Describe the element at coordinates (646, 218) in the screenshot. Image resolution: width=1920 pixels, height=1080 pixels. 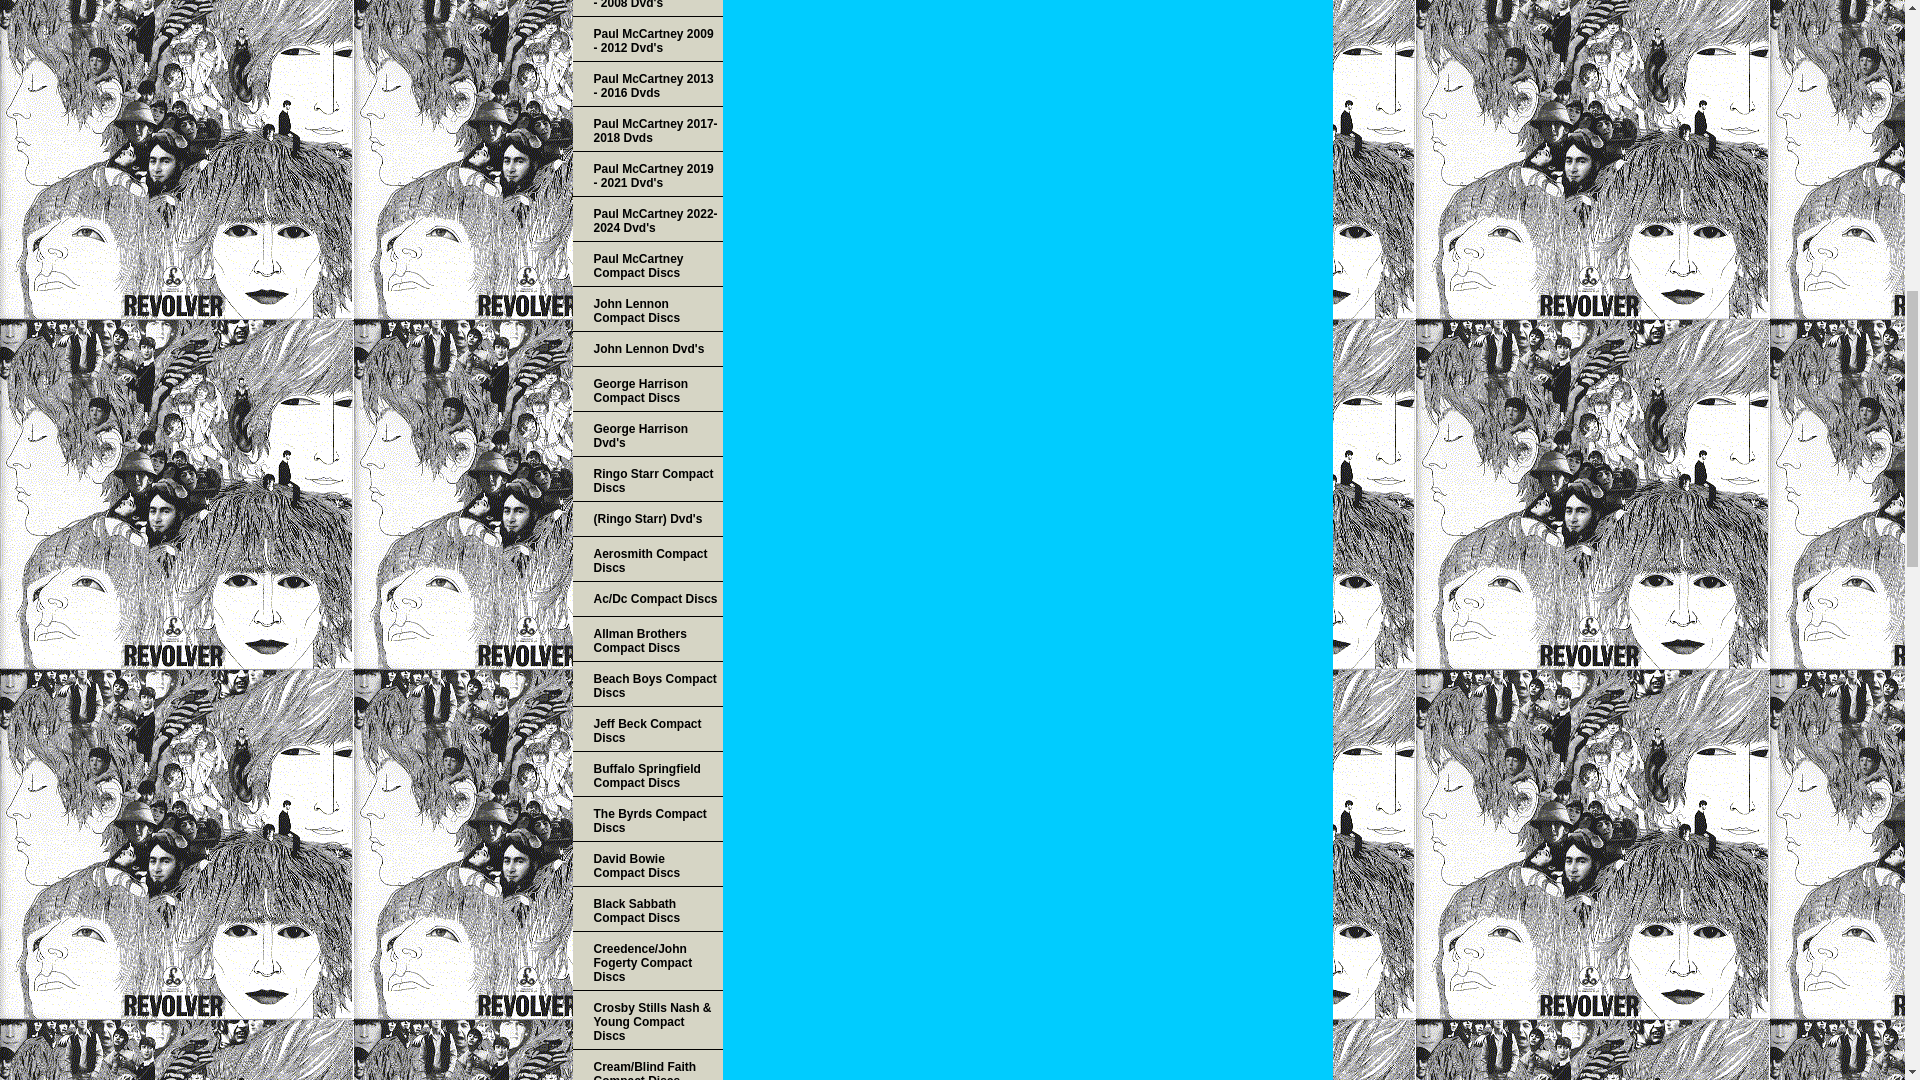
I see `Paul McCartney 2022-2024 Dvd's` at that location.